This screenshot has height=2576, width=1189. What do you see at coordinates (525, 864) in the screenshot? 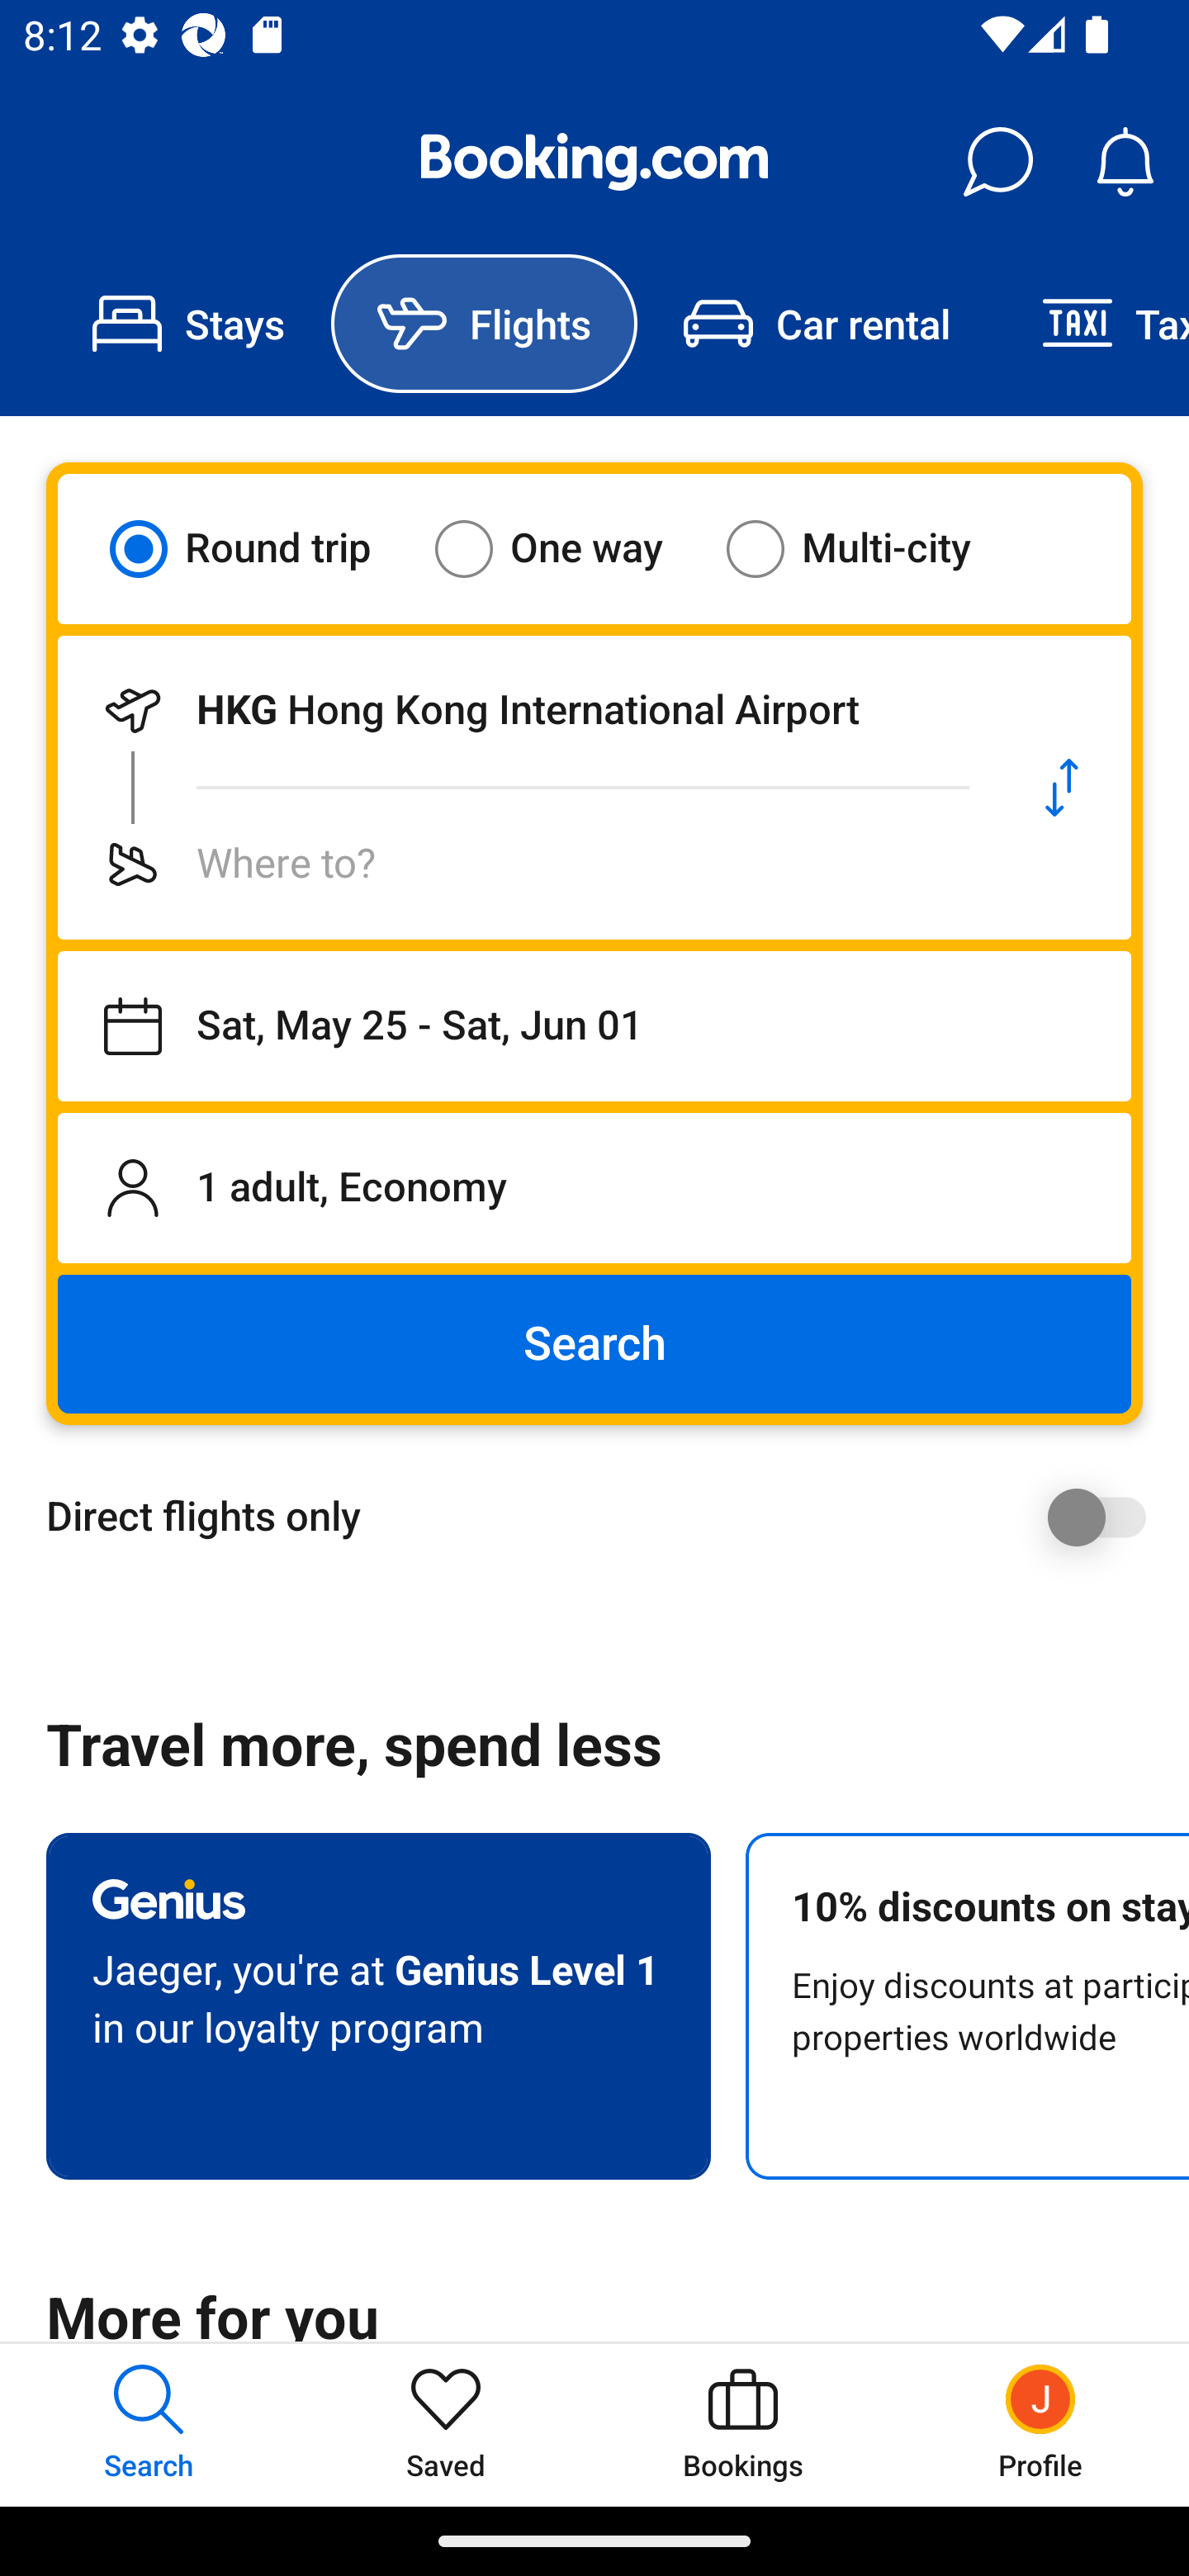
I see `Flying to ` at bounding box center [525, 864].